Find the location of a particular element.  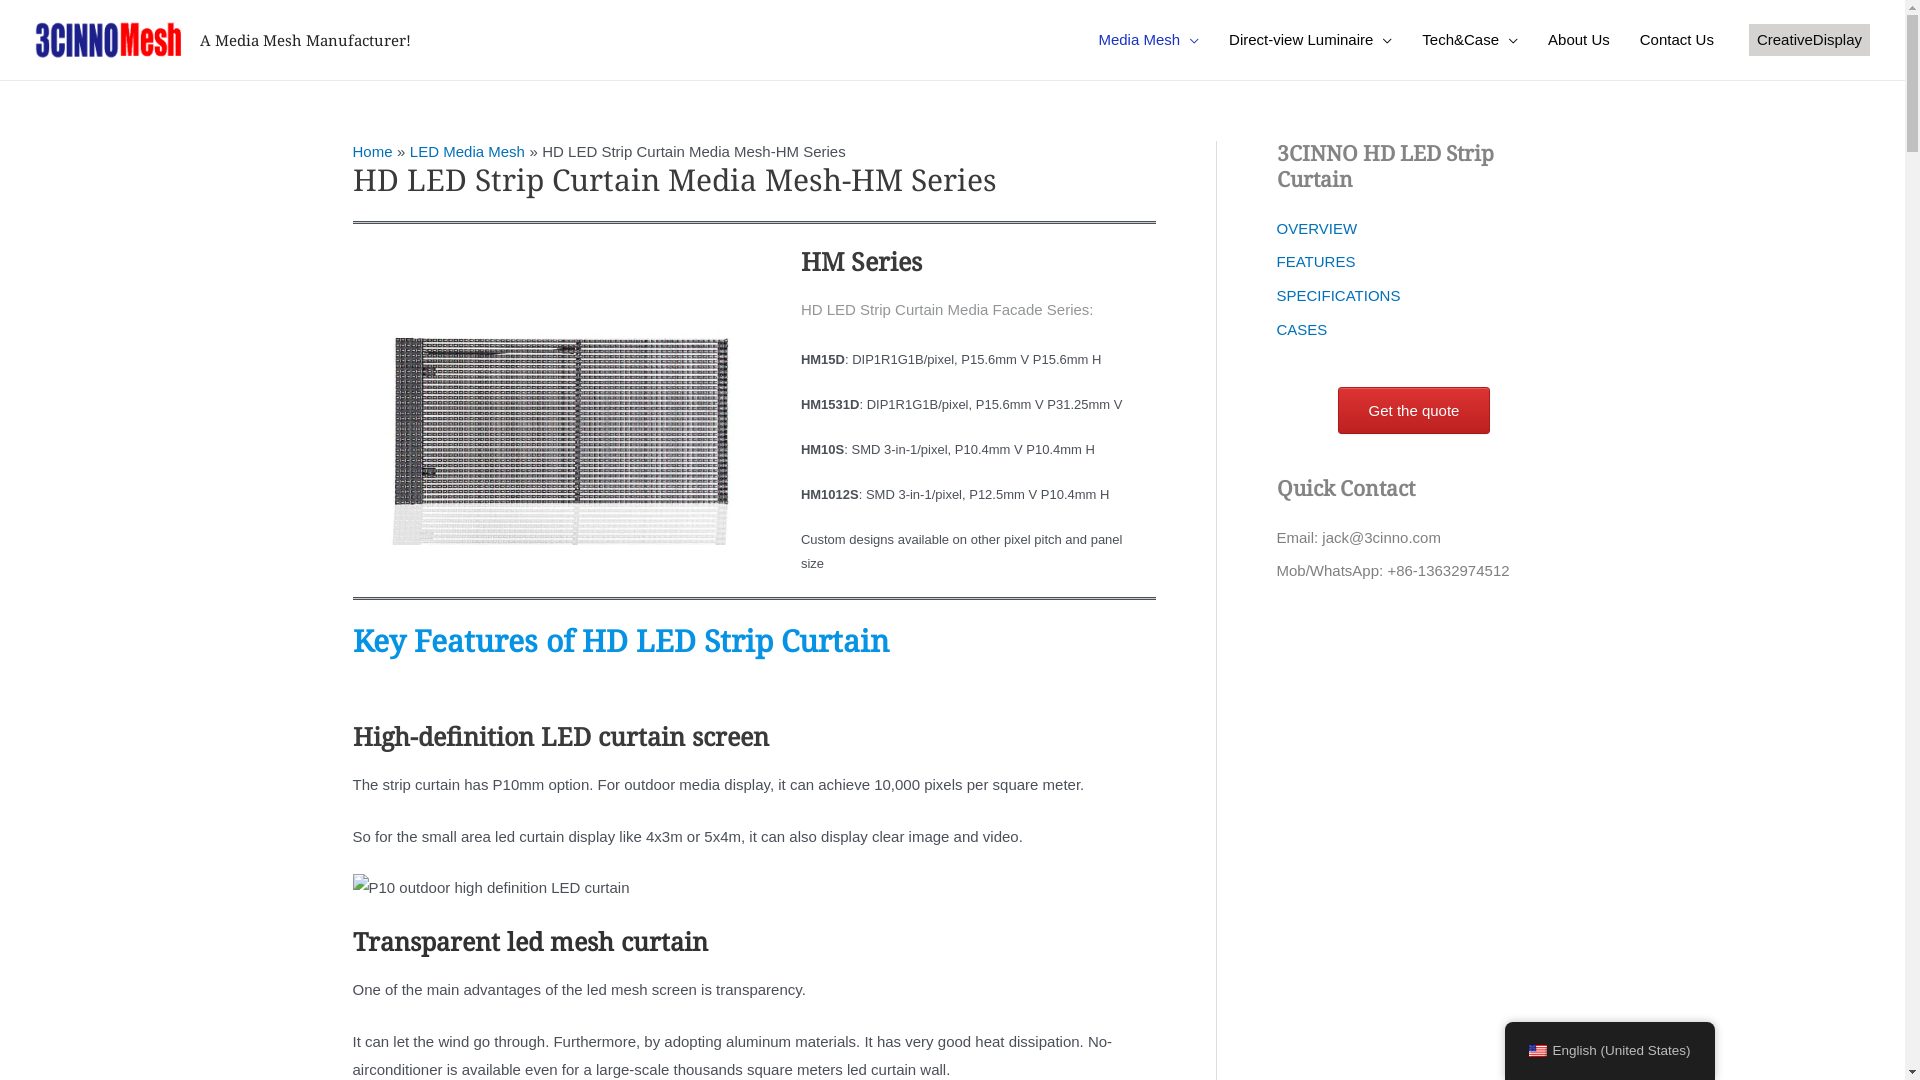

LED Media Mesh is located at coordinates (468, 152).